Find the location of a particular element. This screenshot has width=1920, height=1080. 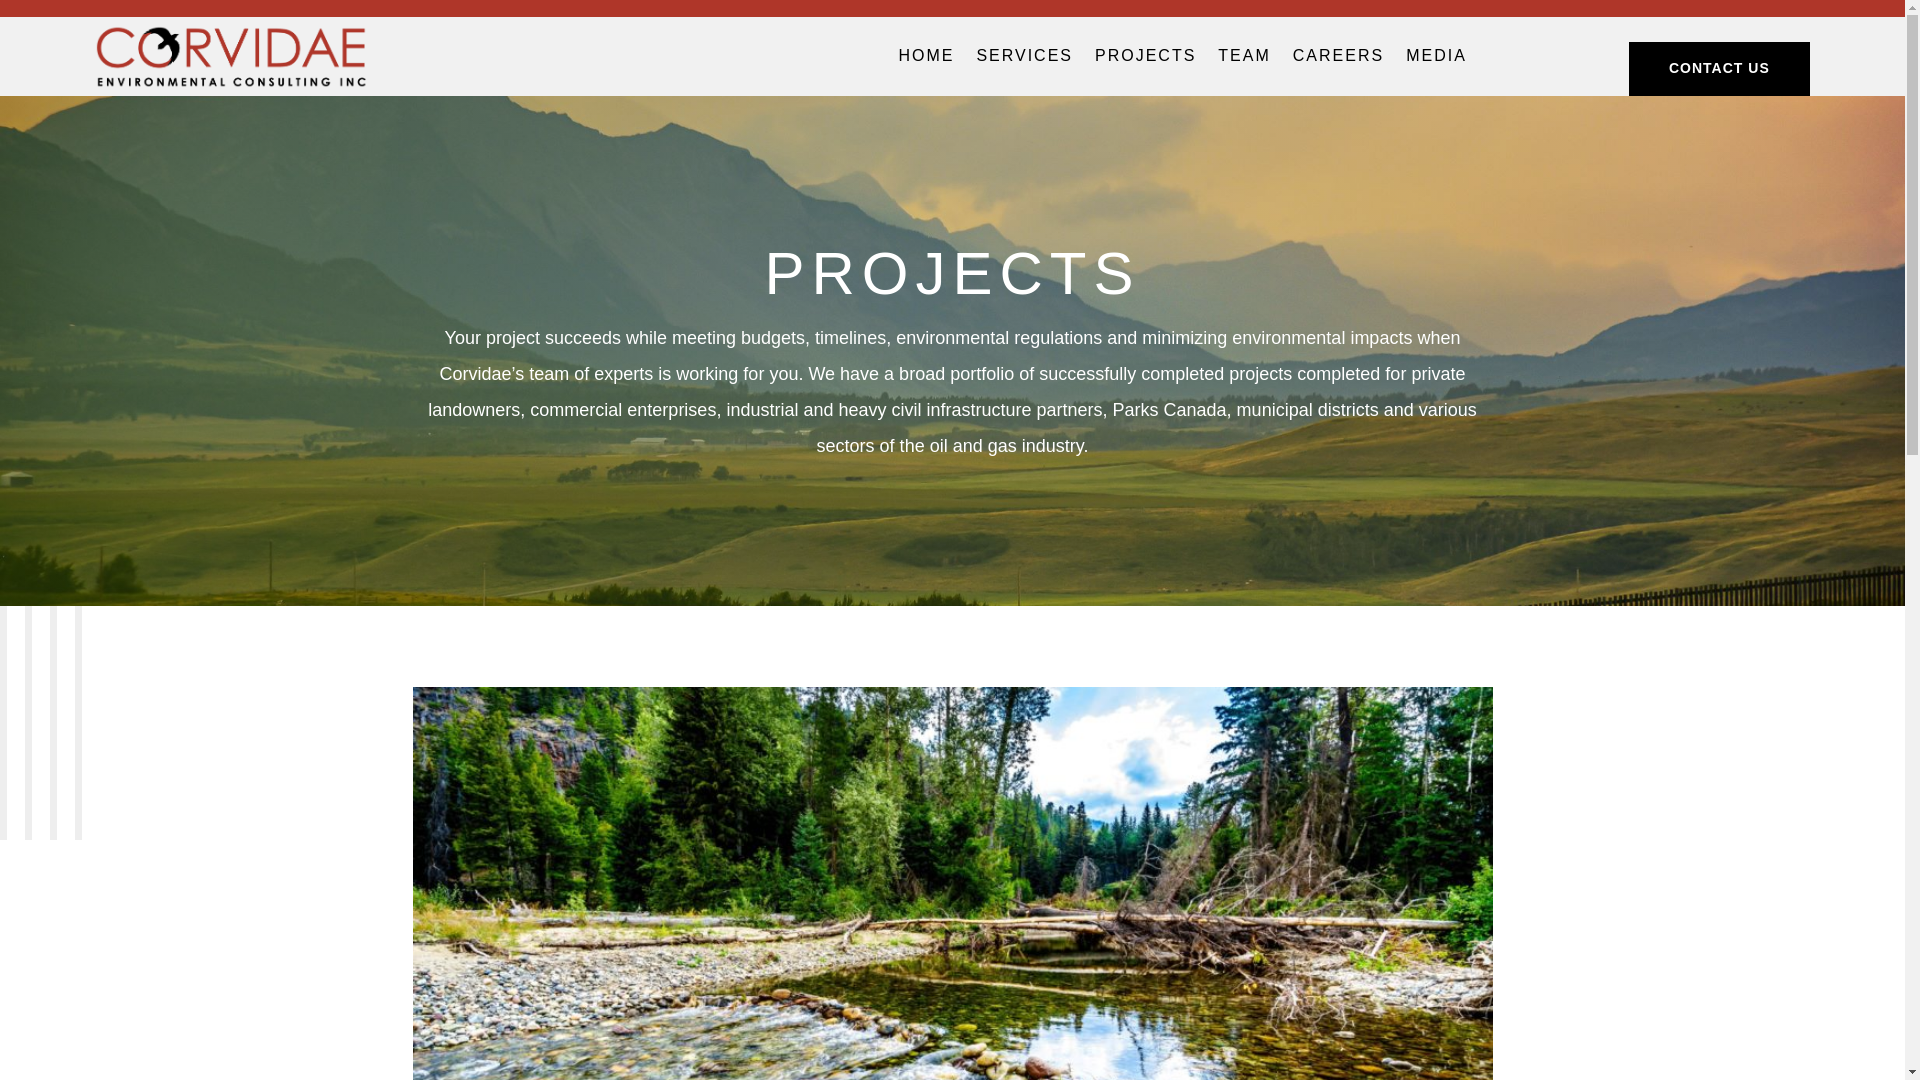

CAREERS is located at coordinates (1338, 60).